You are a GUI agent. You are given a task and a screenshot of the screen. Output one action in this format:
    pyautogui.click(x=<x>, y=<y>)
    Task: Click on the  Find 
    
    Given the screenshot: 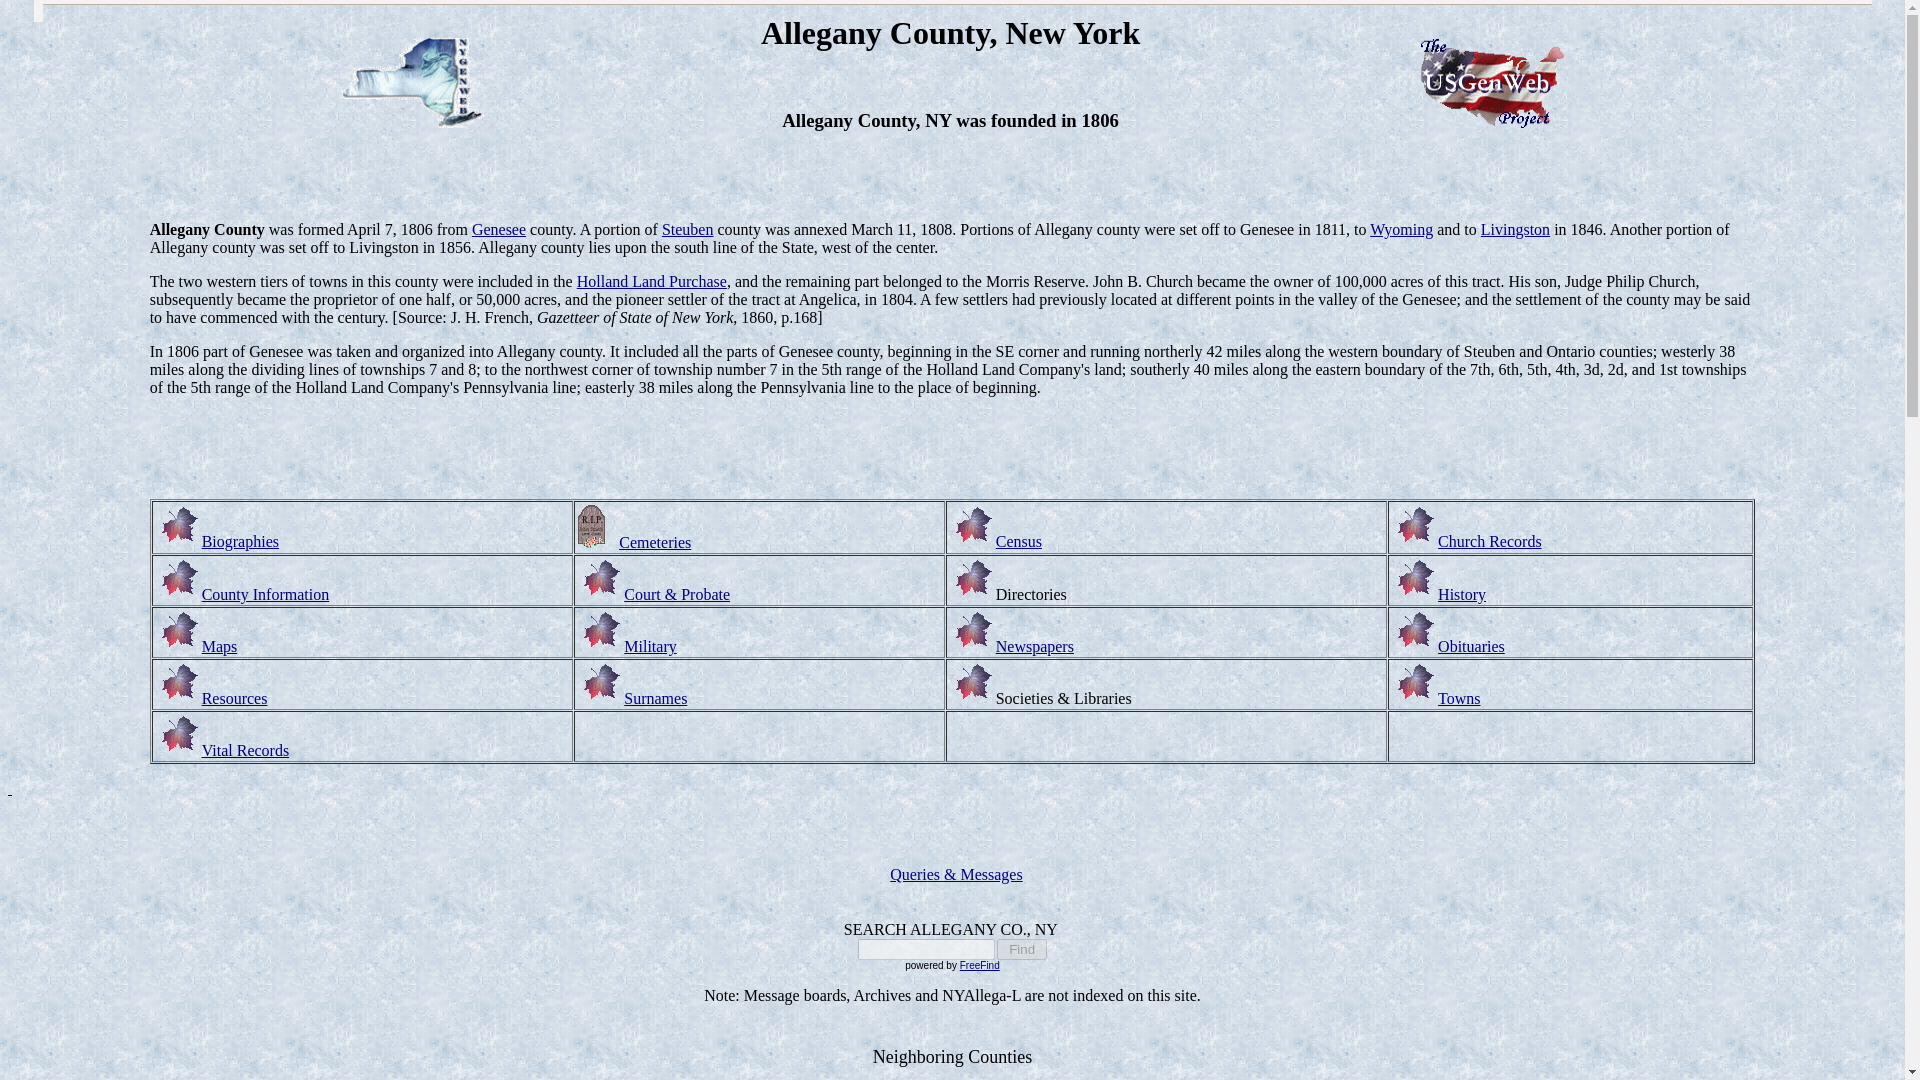 What is the action you would take?
    pyautogui.click(x=1021, y=949)
    